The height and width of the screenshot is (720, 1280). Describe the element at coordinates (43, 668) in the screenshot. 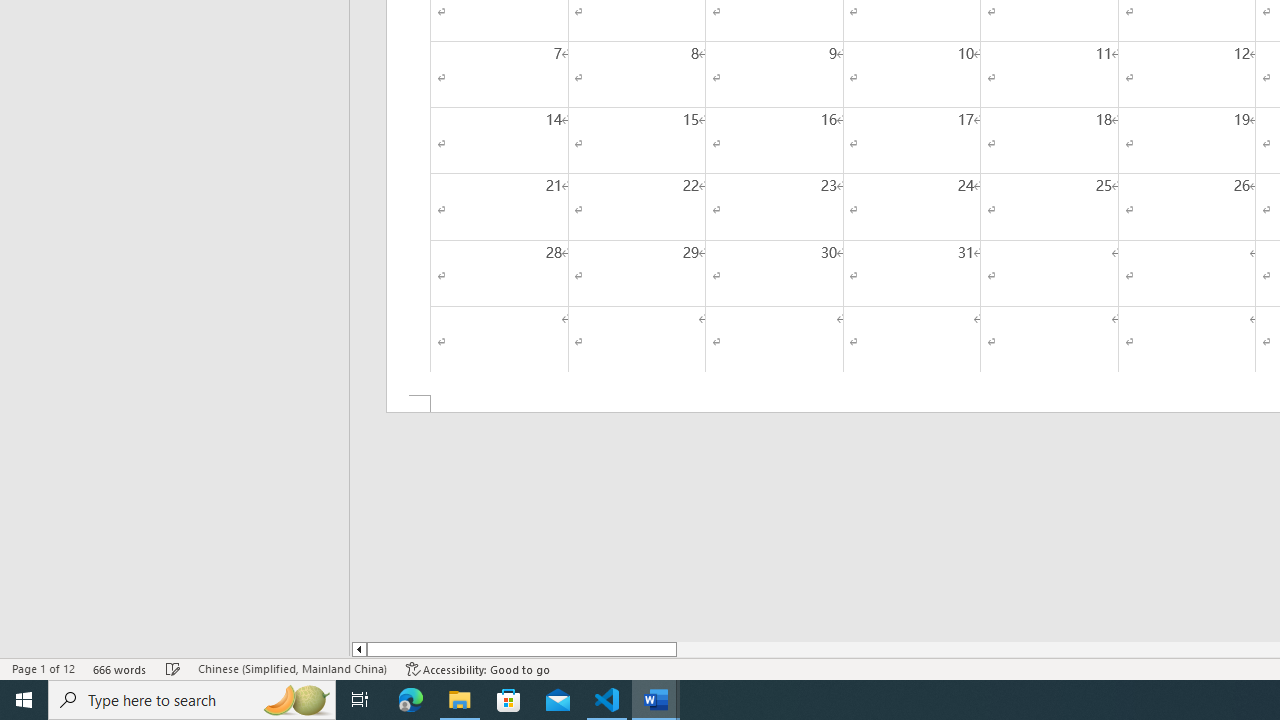

I see `Page Number Page 1 of 12` at that location.